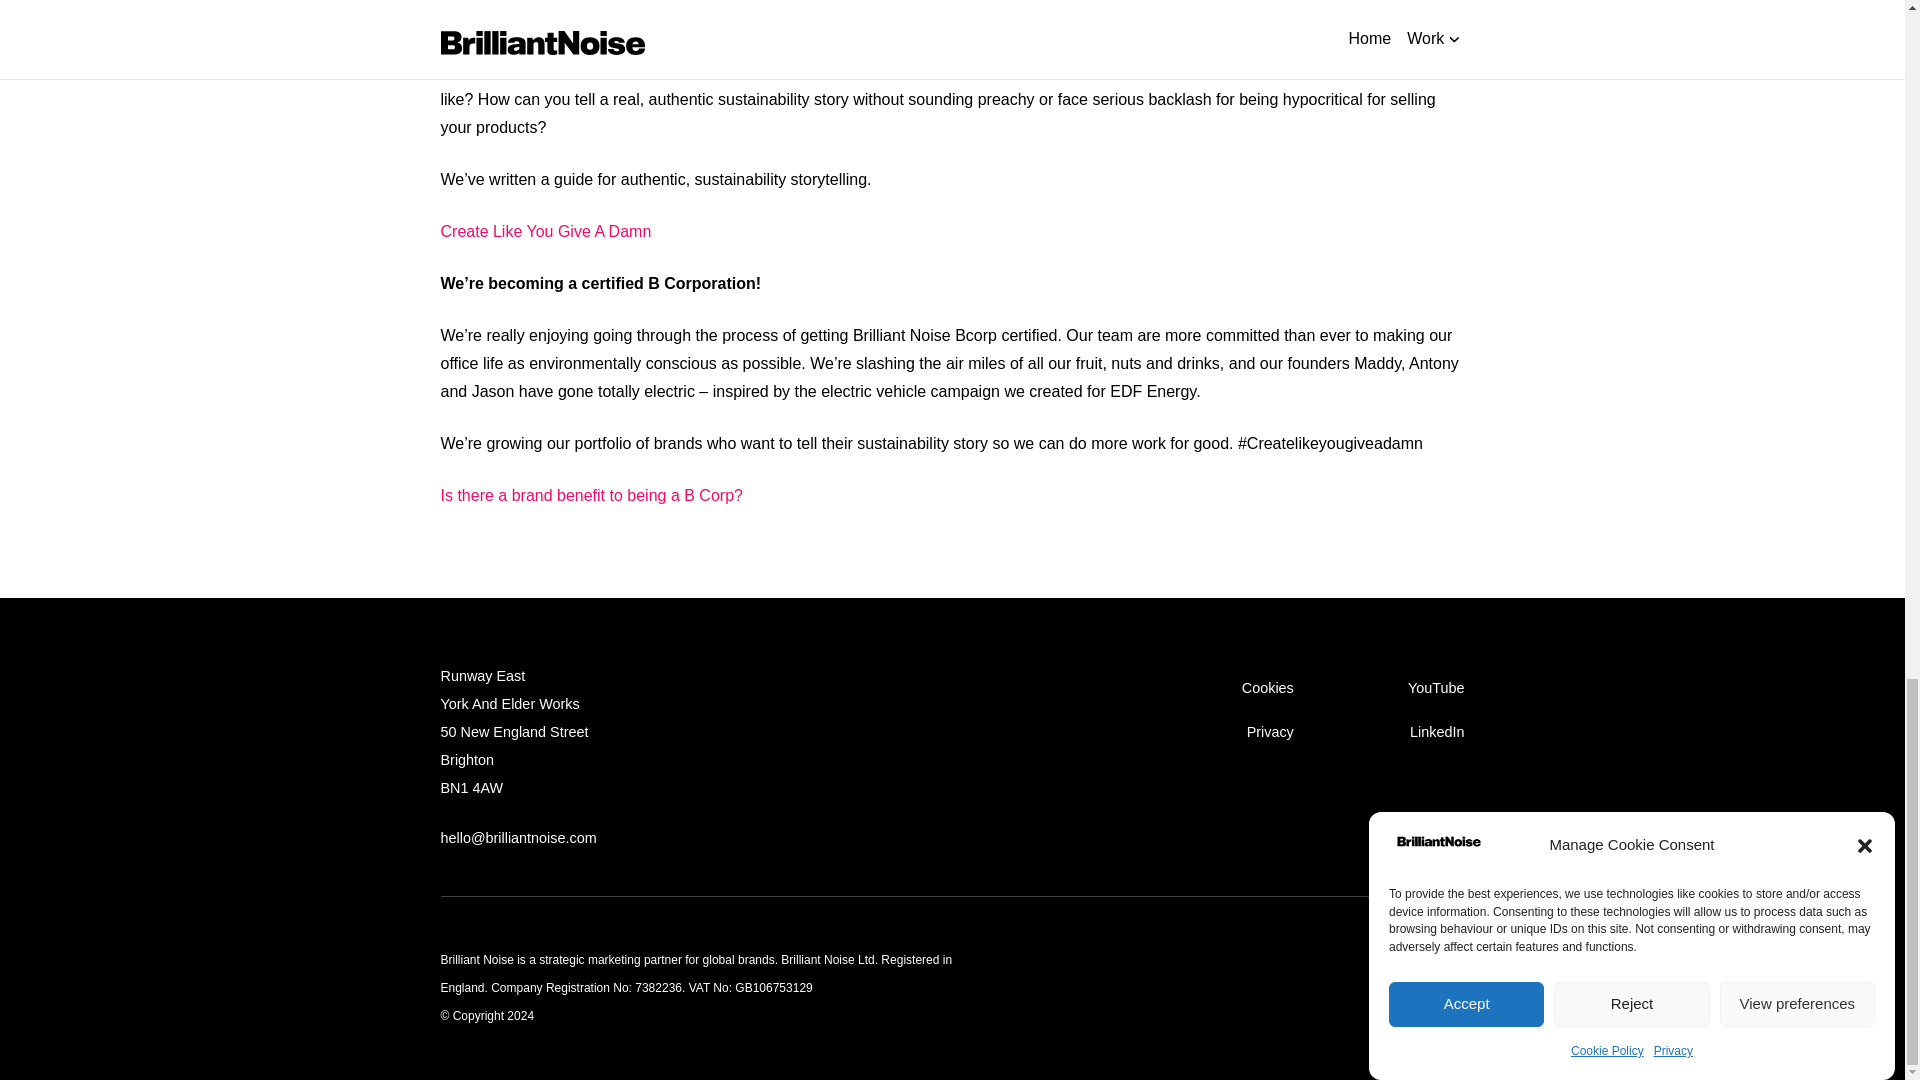 This screenshot has height=1080, width=1920. Describe the element at coordinates (590, 496) in the screenshot. I see `Is there a brand benefit to being a B Corp?` at that location.